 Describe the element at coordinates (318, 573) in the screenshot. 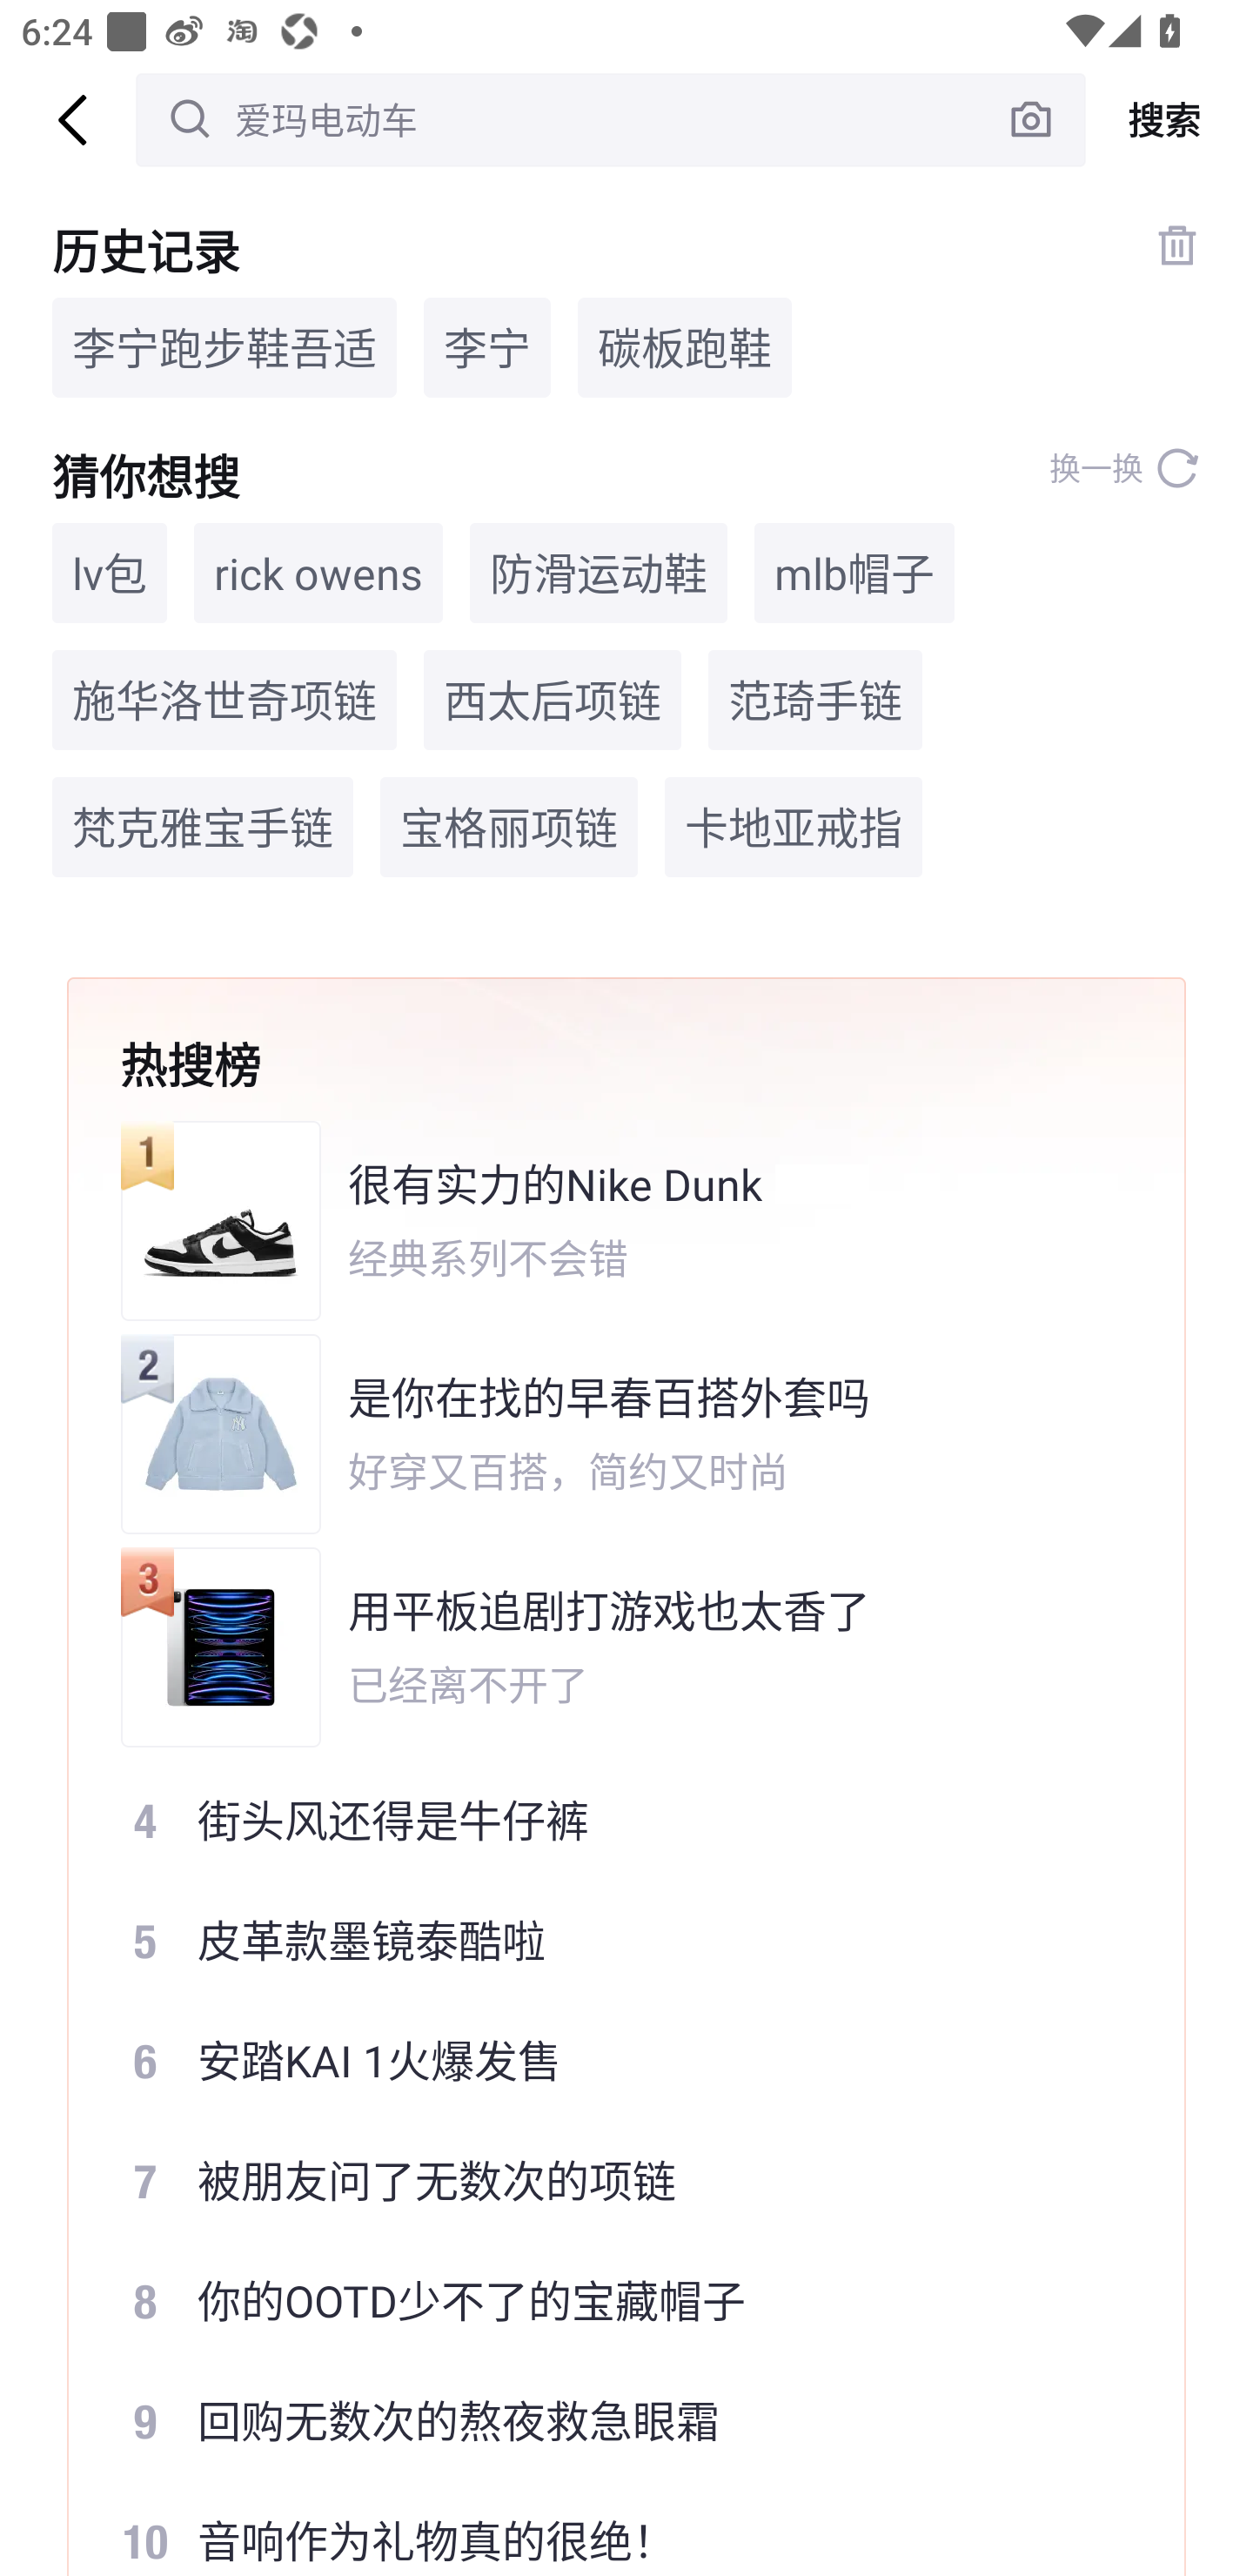

I see `rick owens` at that location.